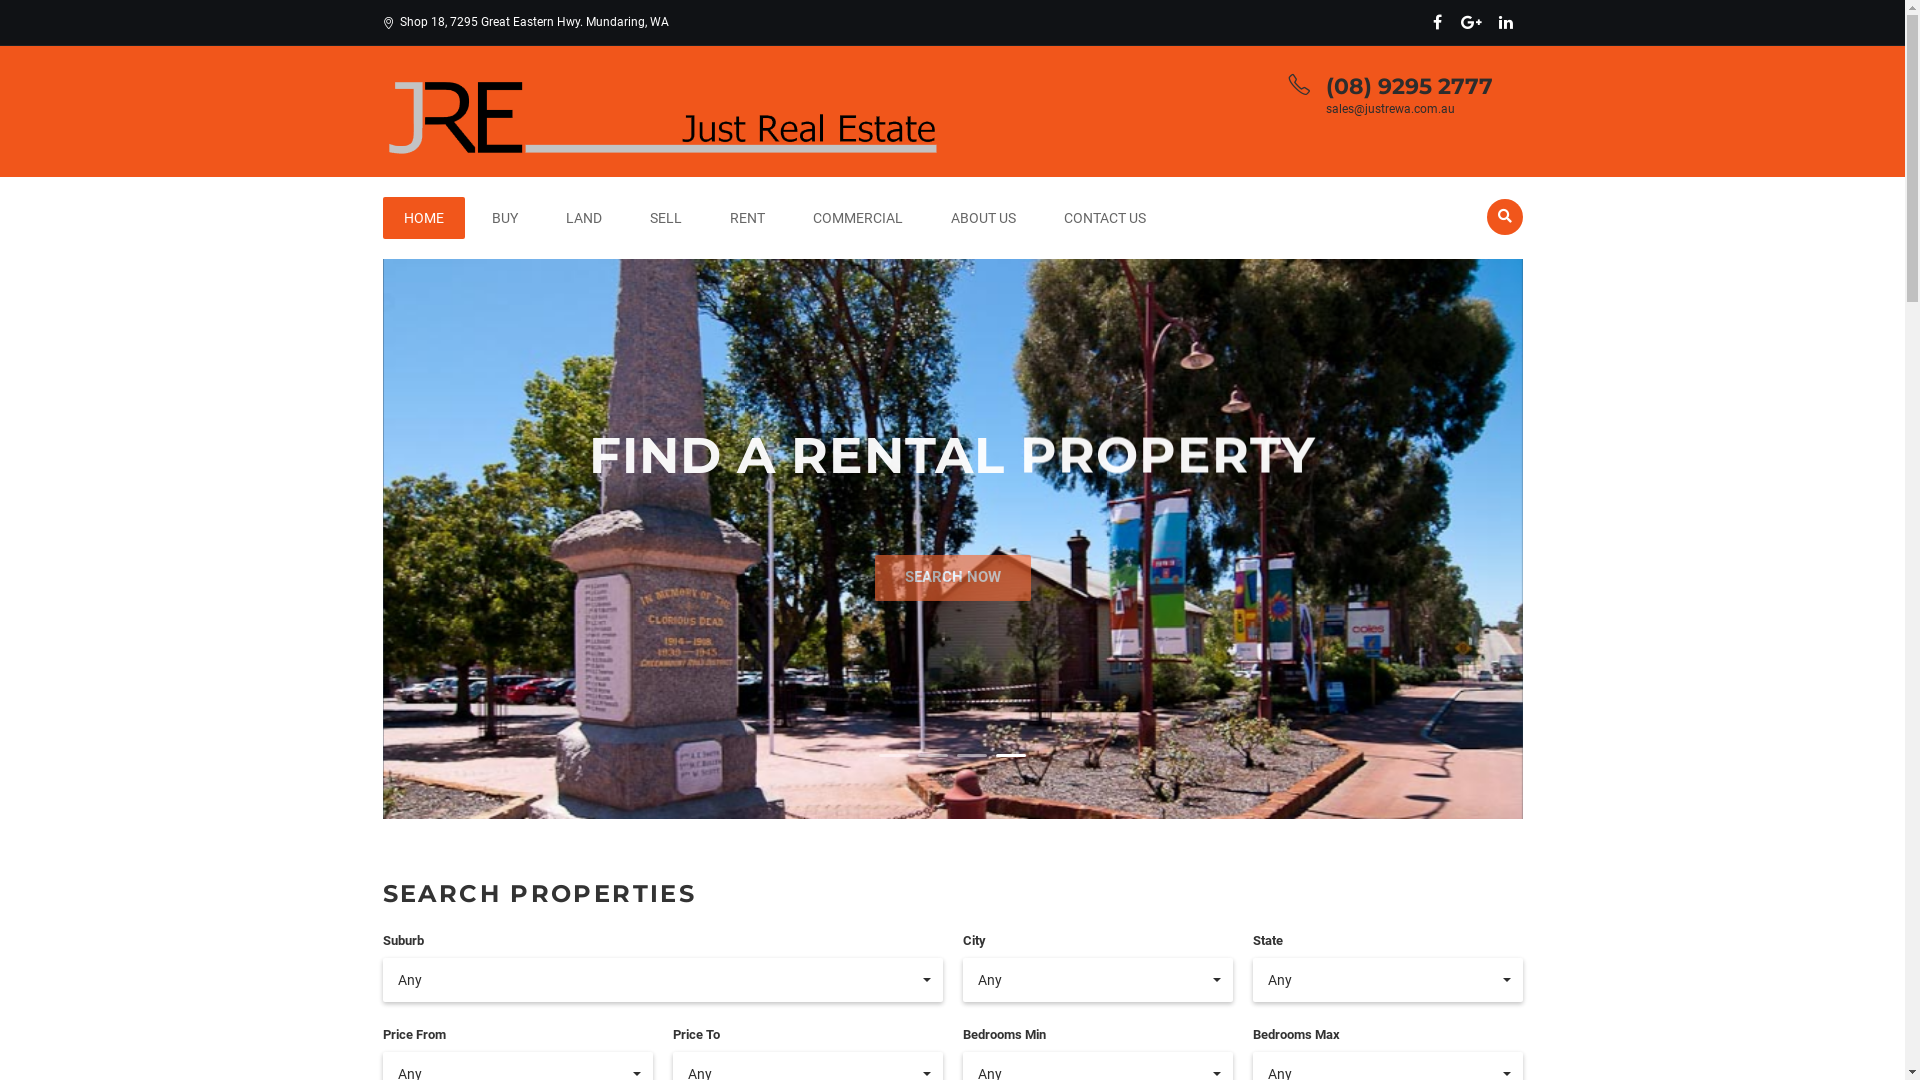  What do you see at coordinates (1387, 980) in the screenshot?
I see `Any
 ` at bounding box center [1387, 980].